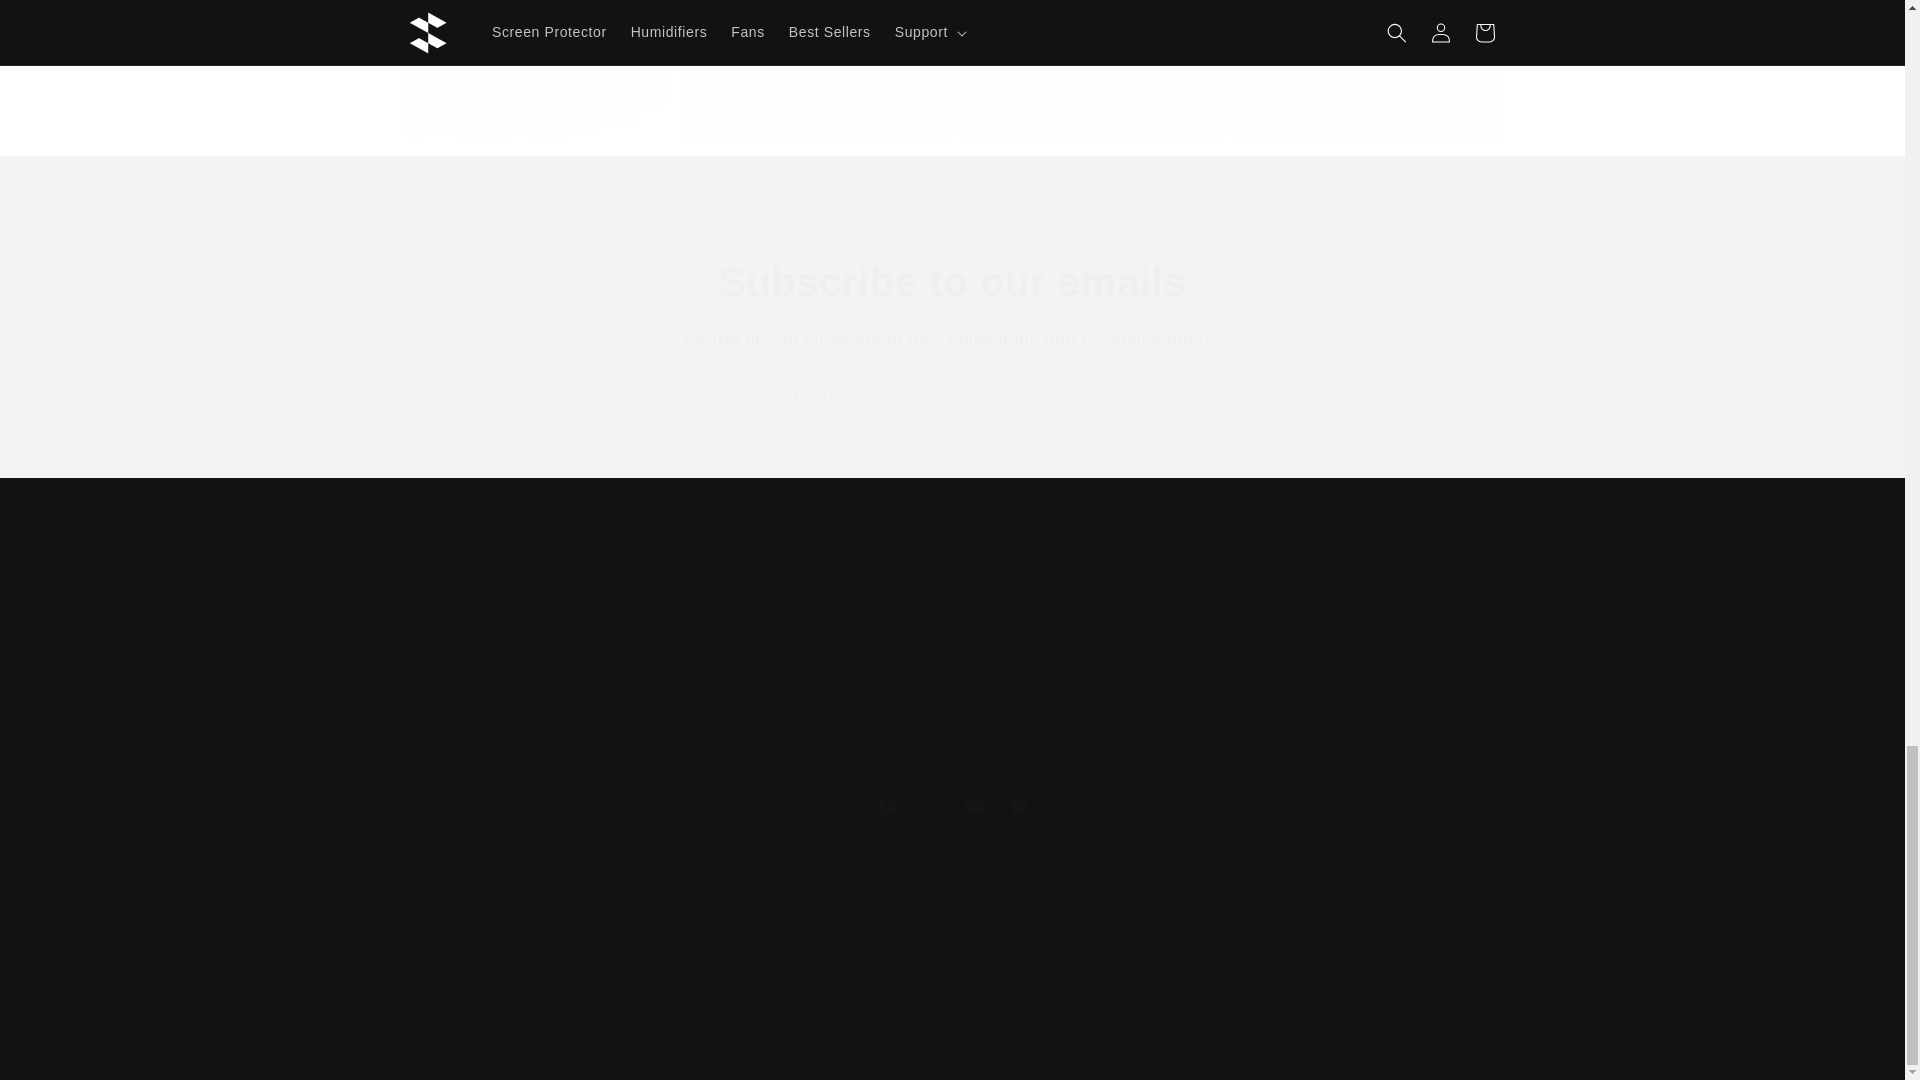 The image size is (1920, 1080). Describe the element at coordinates (814, 664) in the screenshot. I see `More` at that location.